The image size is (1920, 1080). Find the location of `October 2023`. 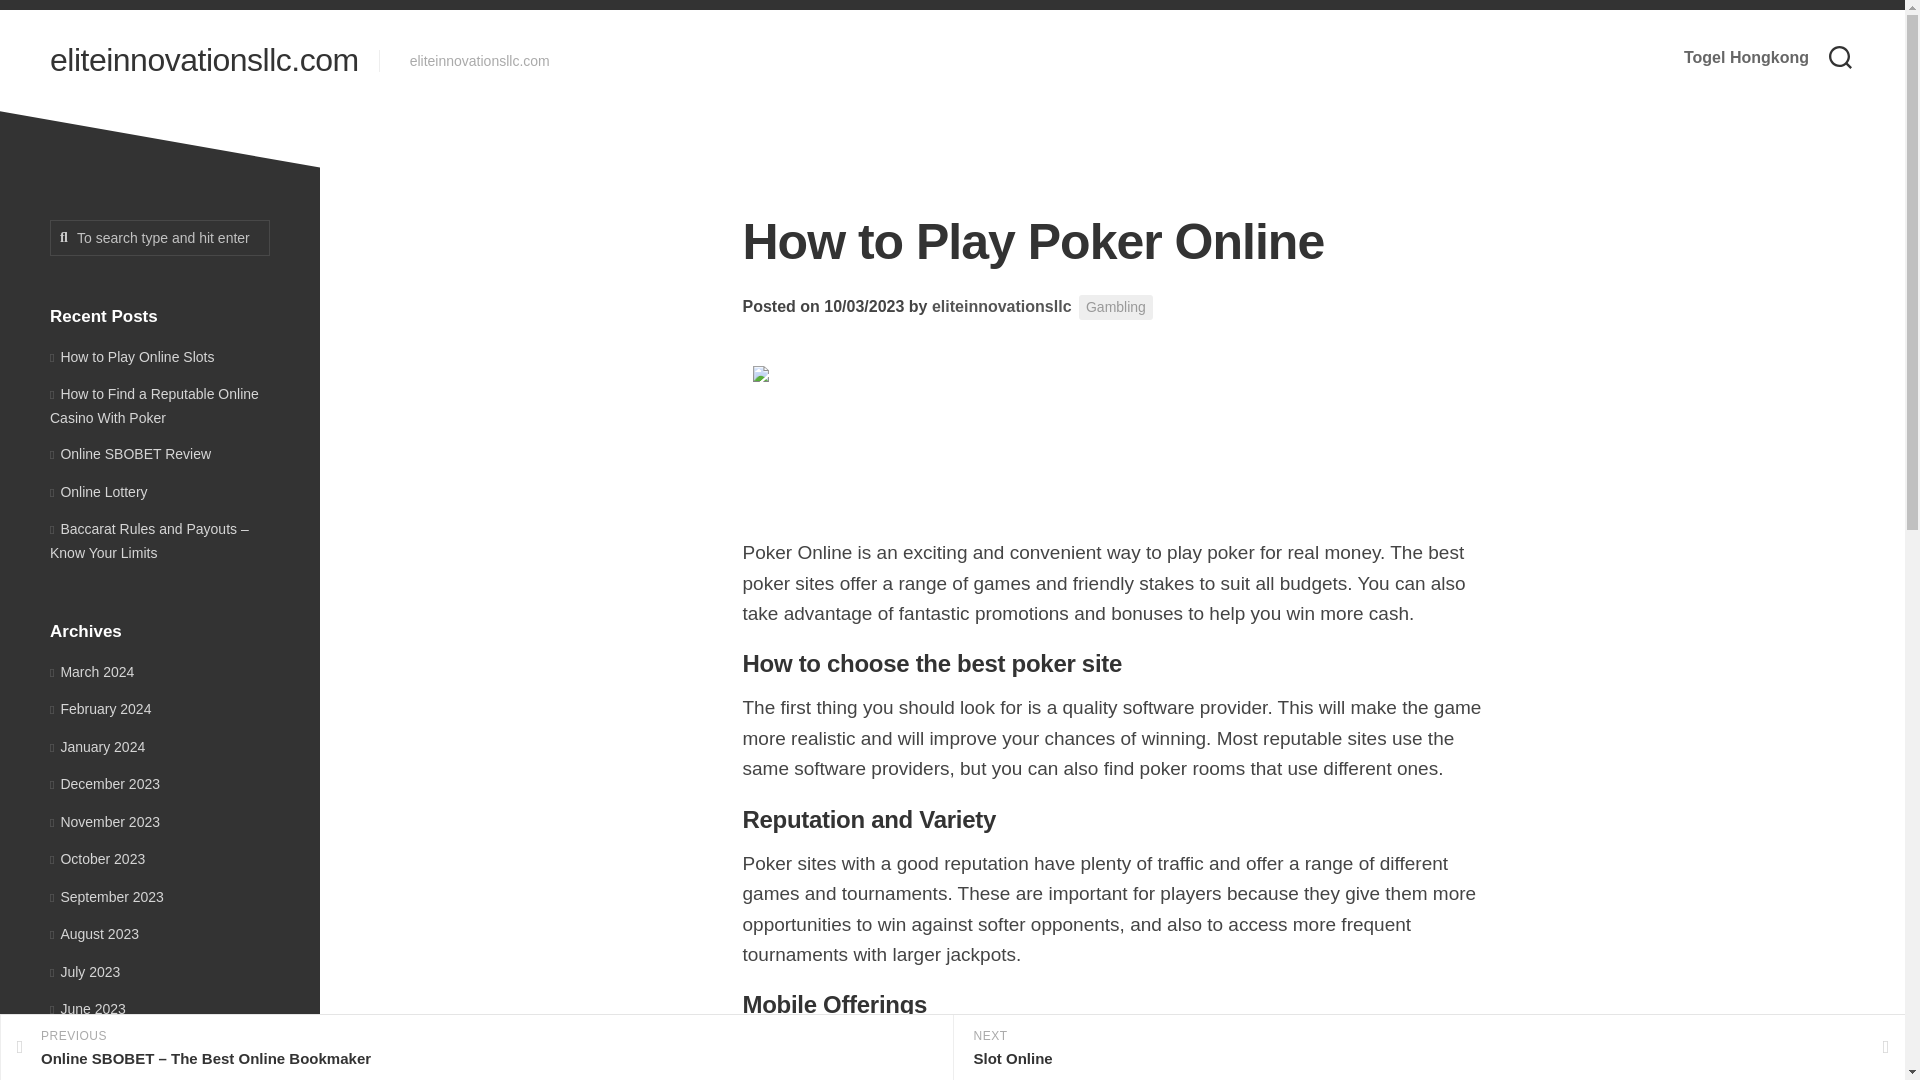

October 2023 is located at coordinates (97, 859).